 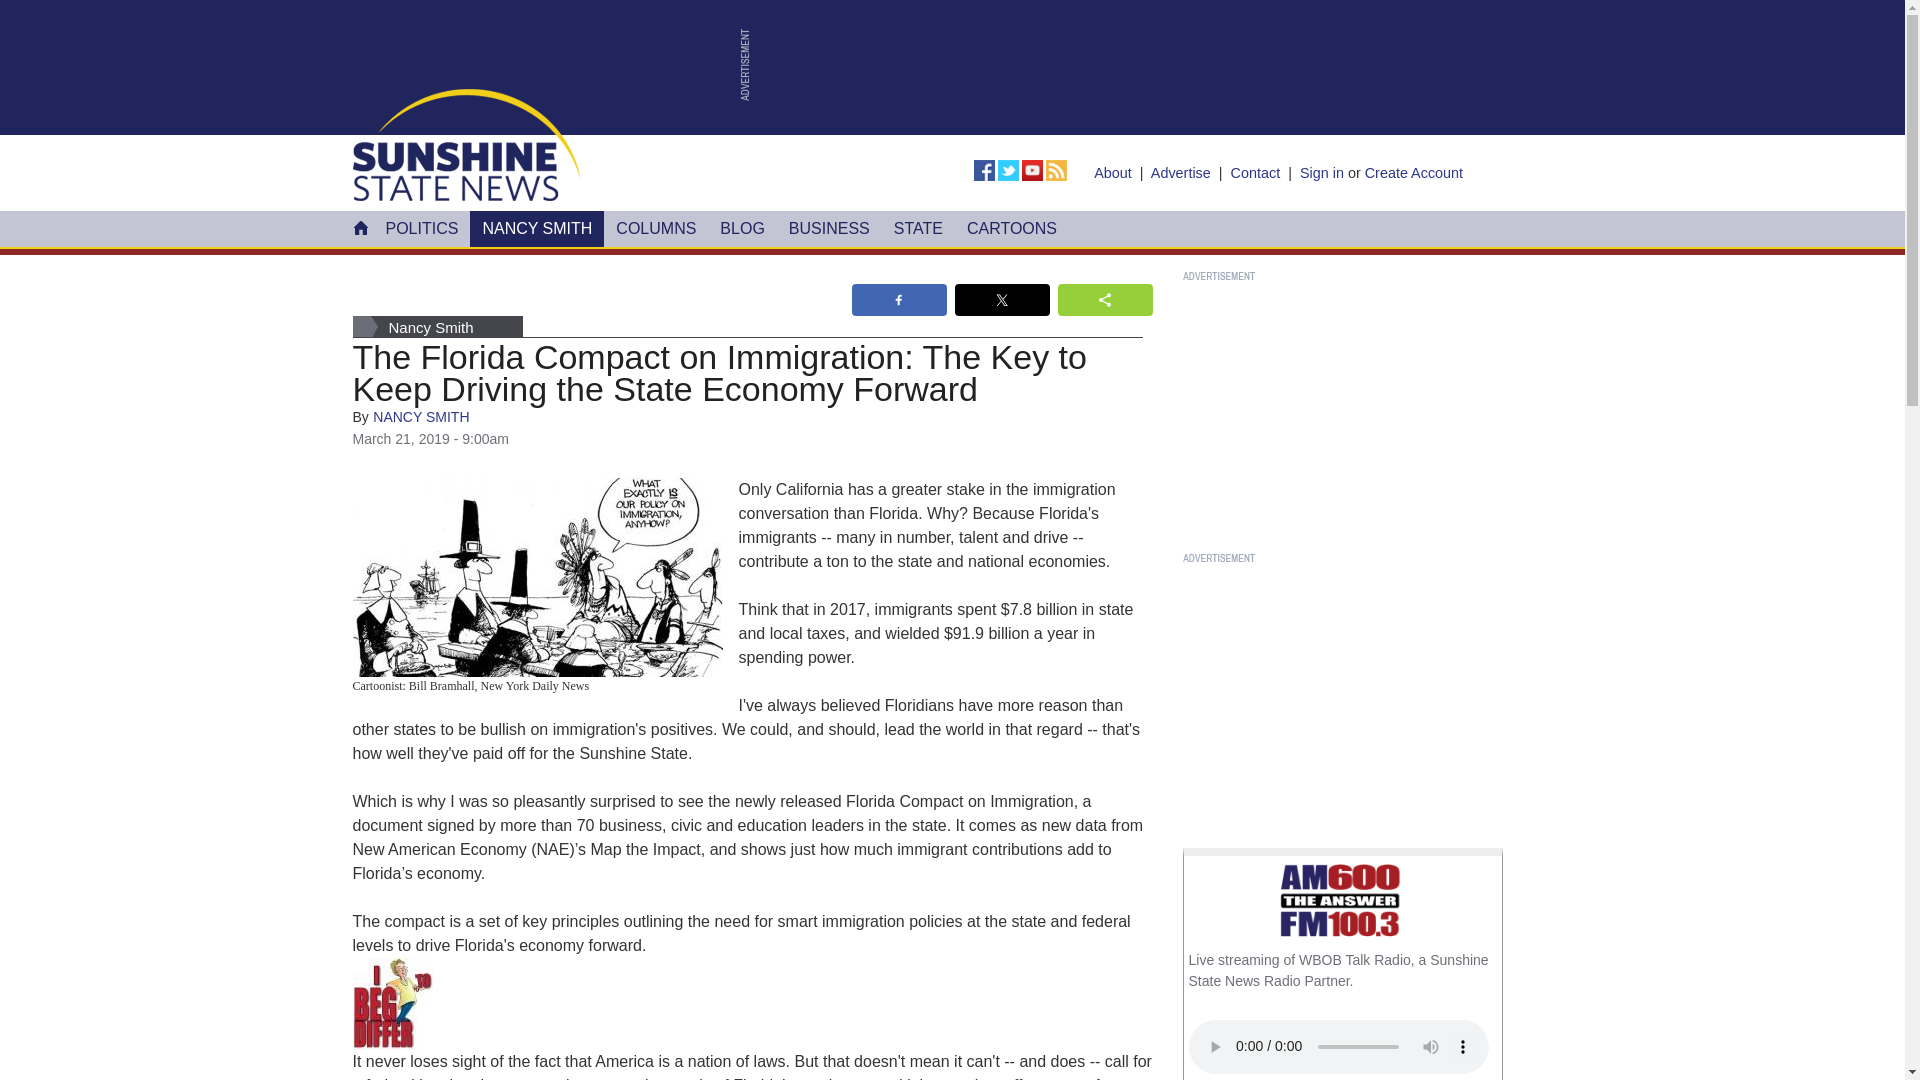 I want to click on POLITICS, so click(x=422, y=228).